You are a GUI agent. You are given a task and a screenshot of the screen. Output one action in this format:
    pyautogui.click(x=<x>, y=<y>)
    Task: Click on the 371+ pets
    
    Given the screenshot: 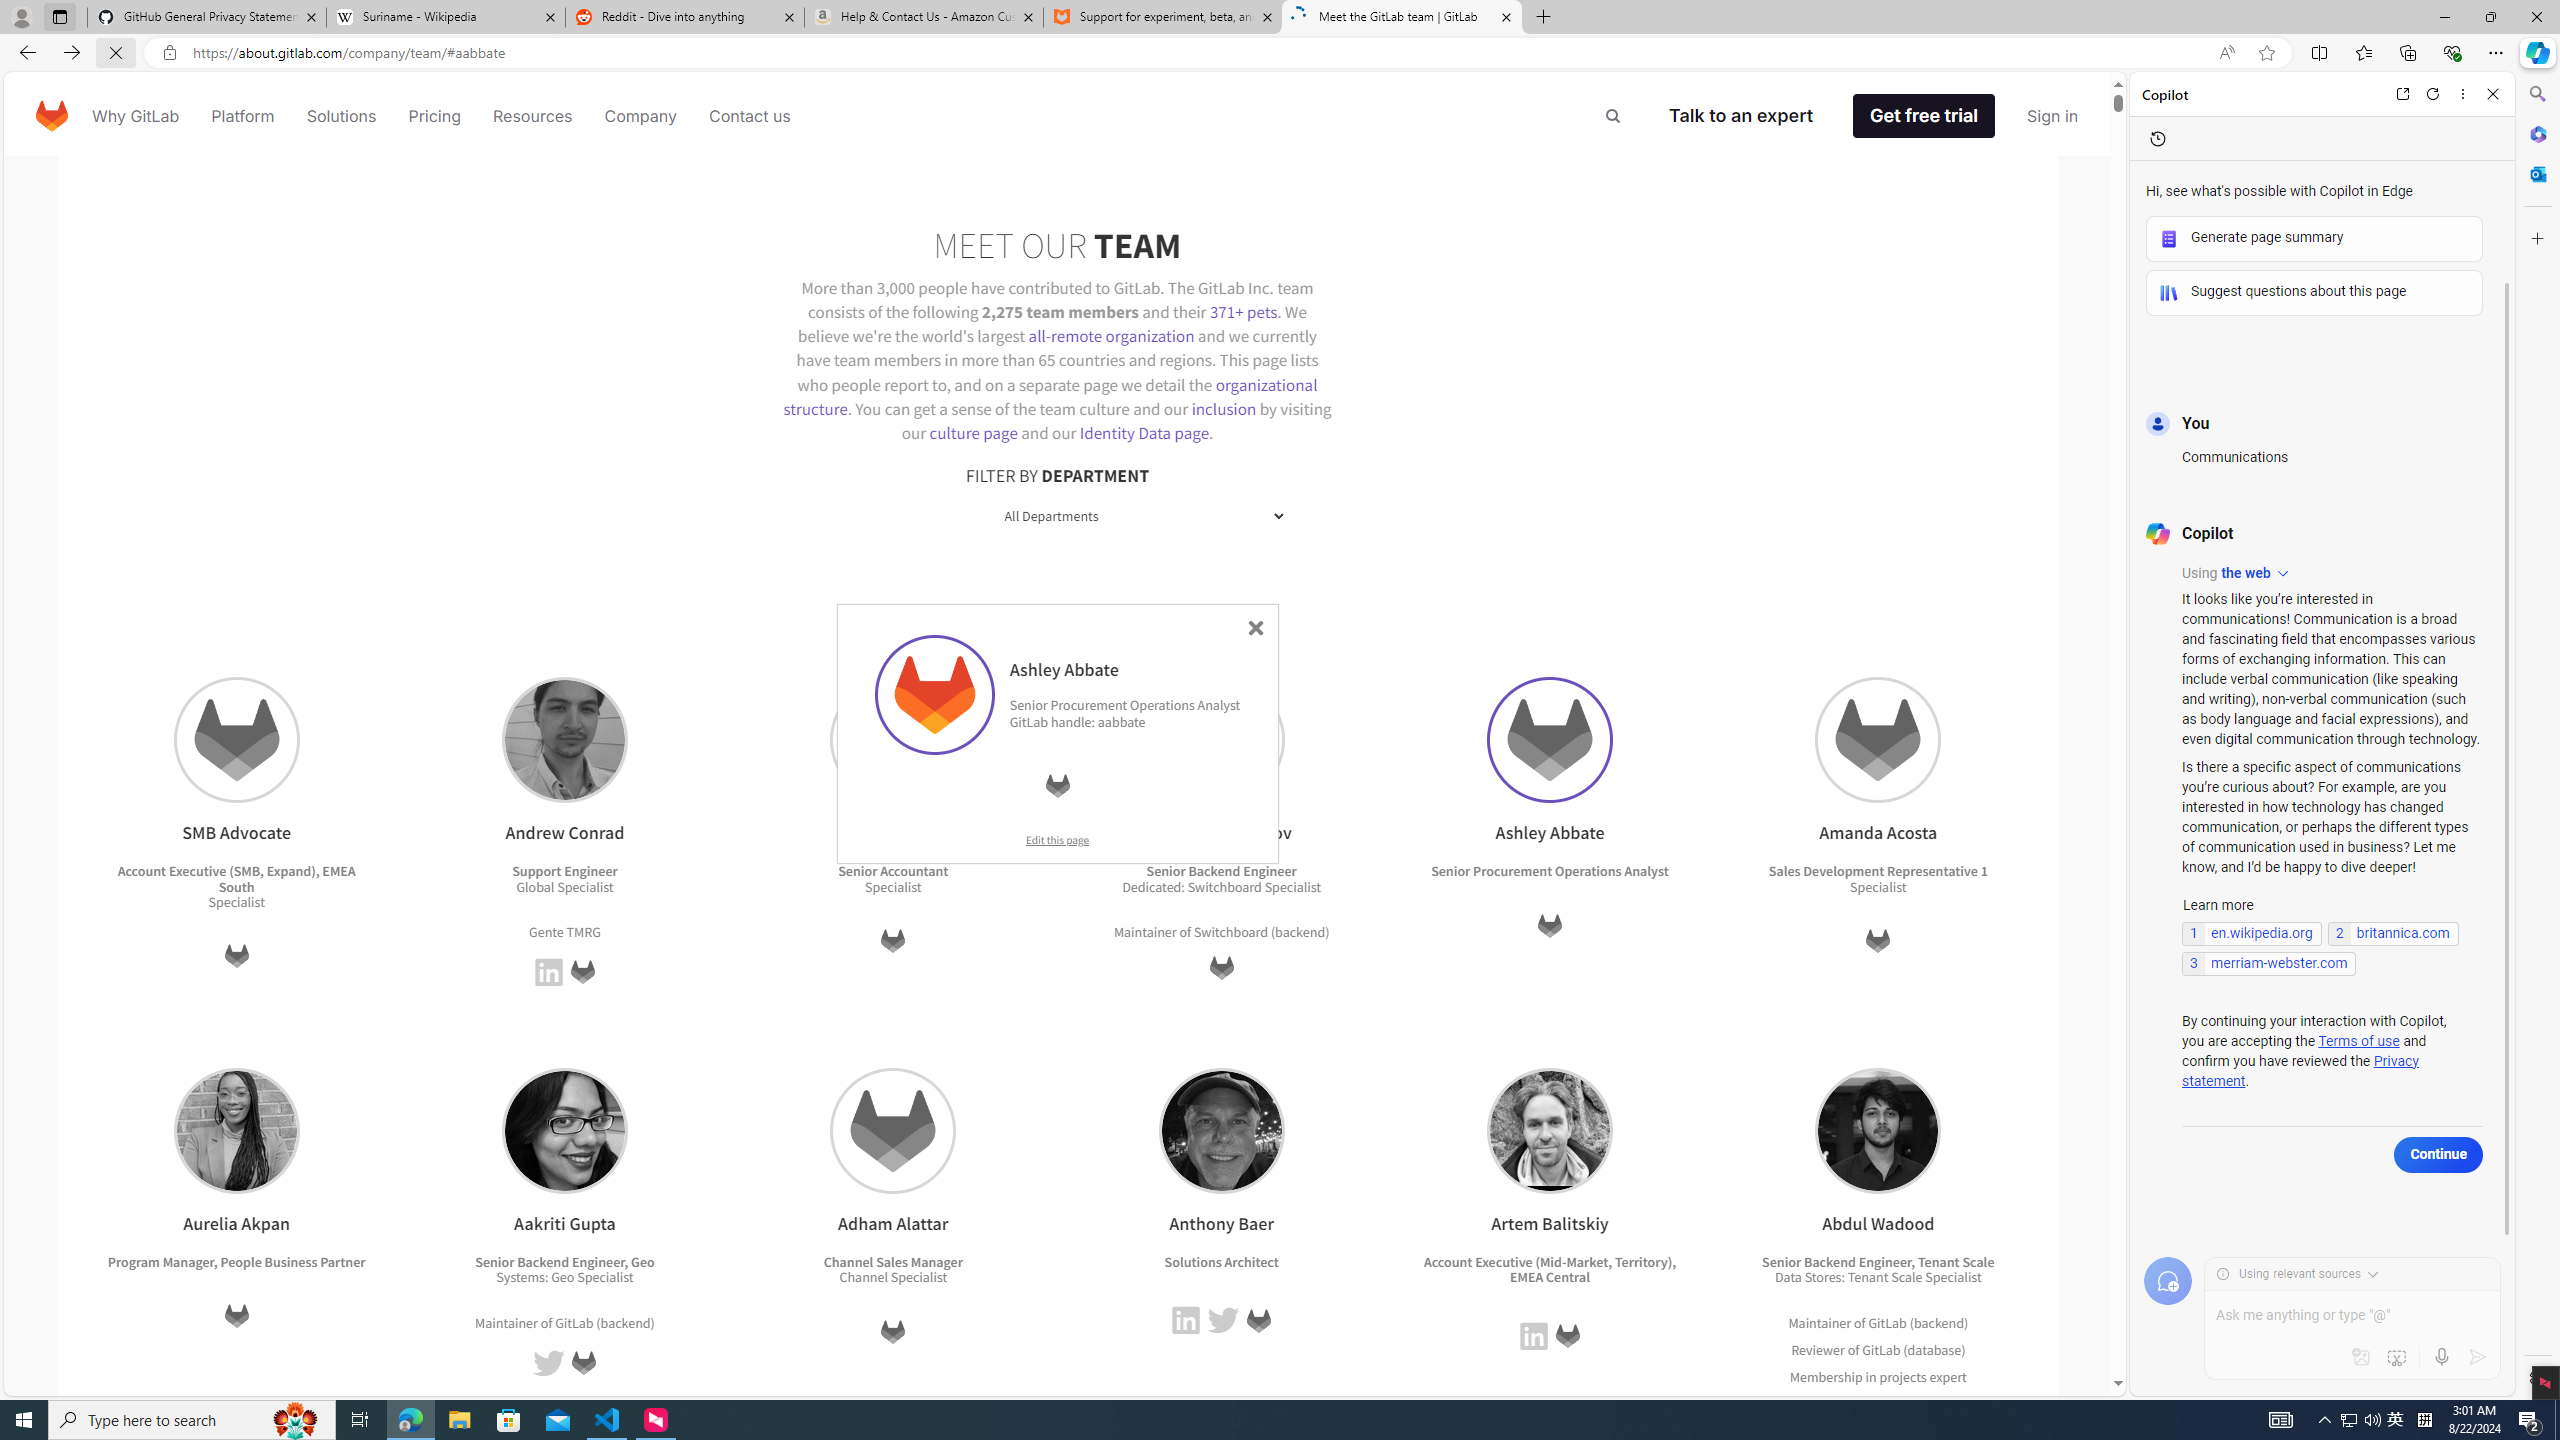 What is the action you would take?
    pyautogui.click(x=1242, y=310)
    